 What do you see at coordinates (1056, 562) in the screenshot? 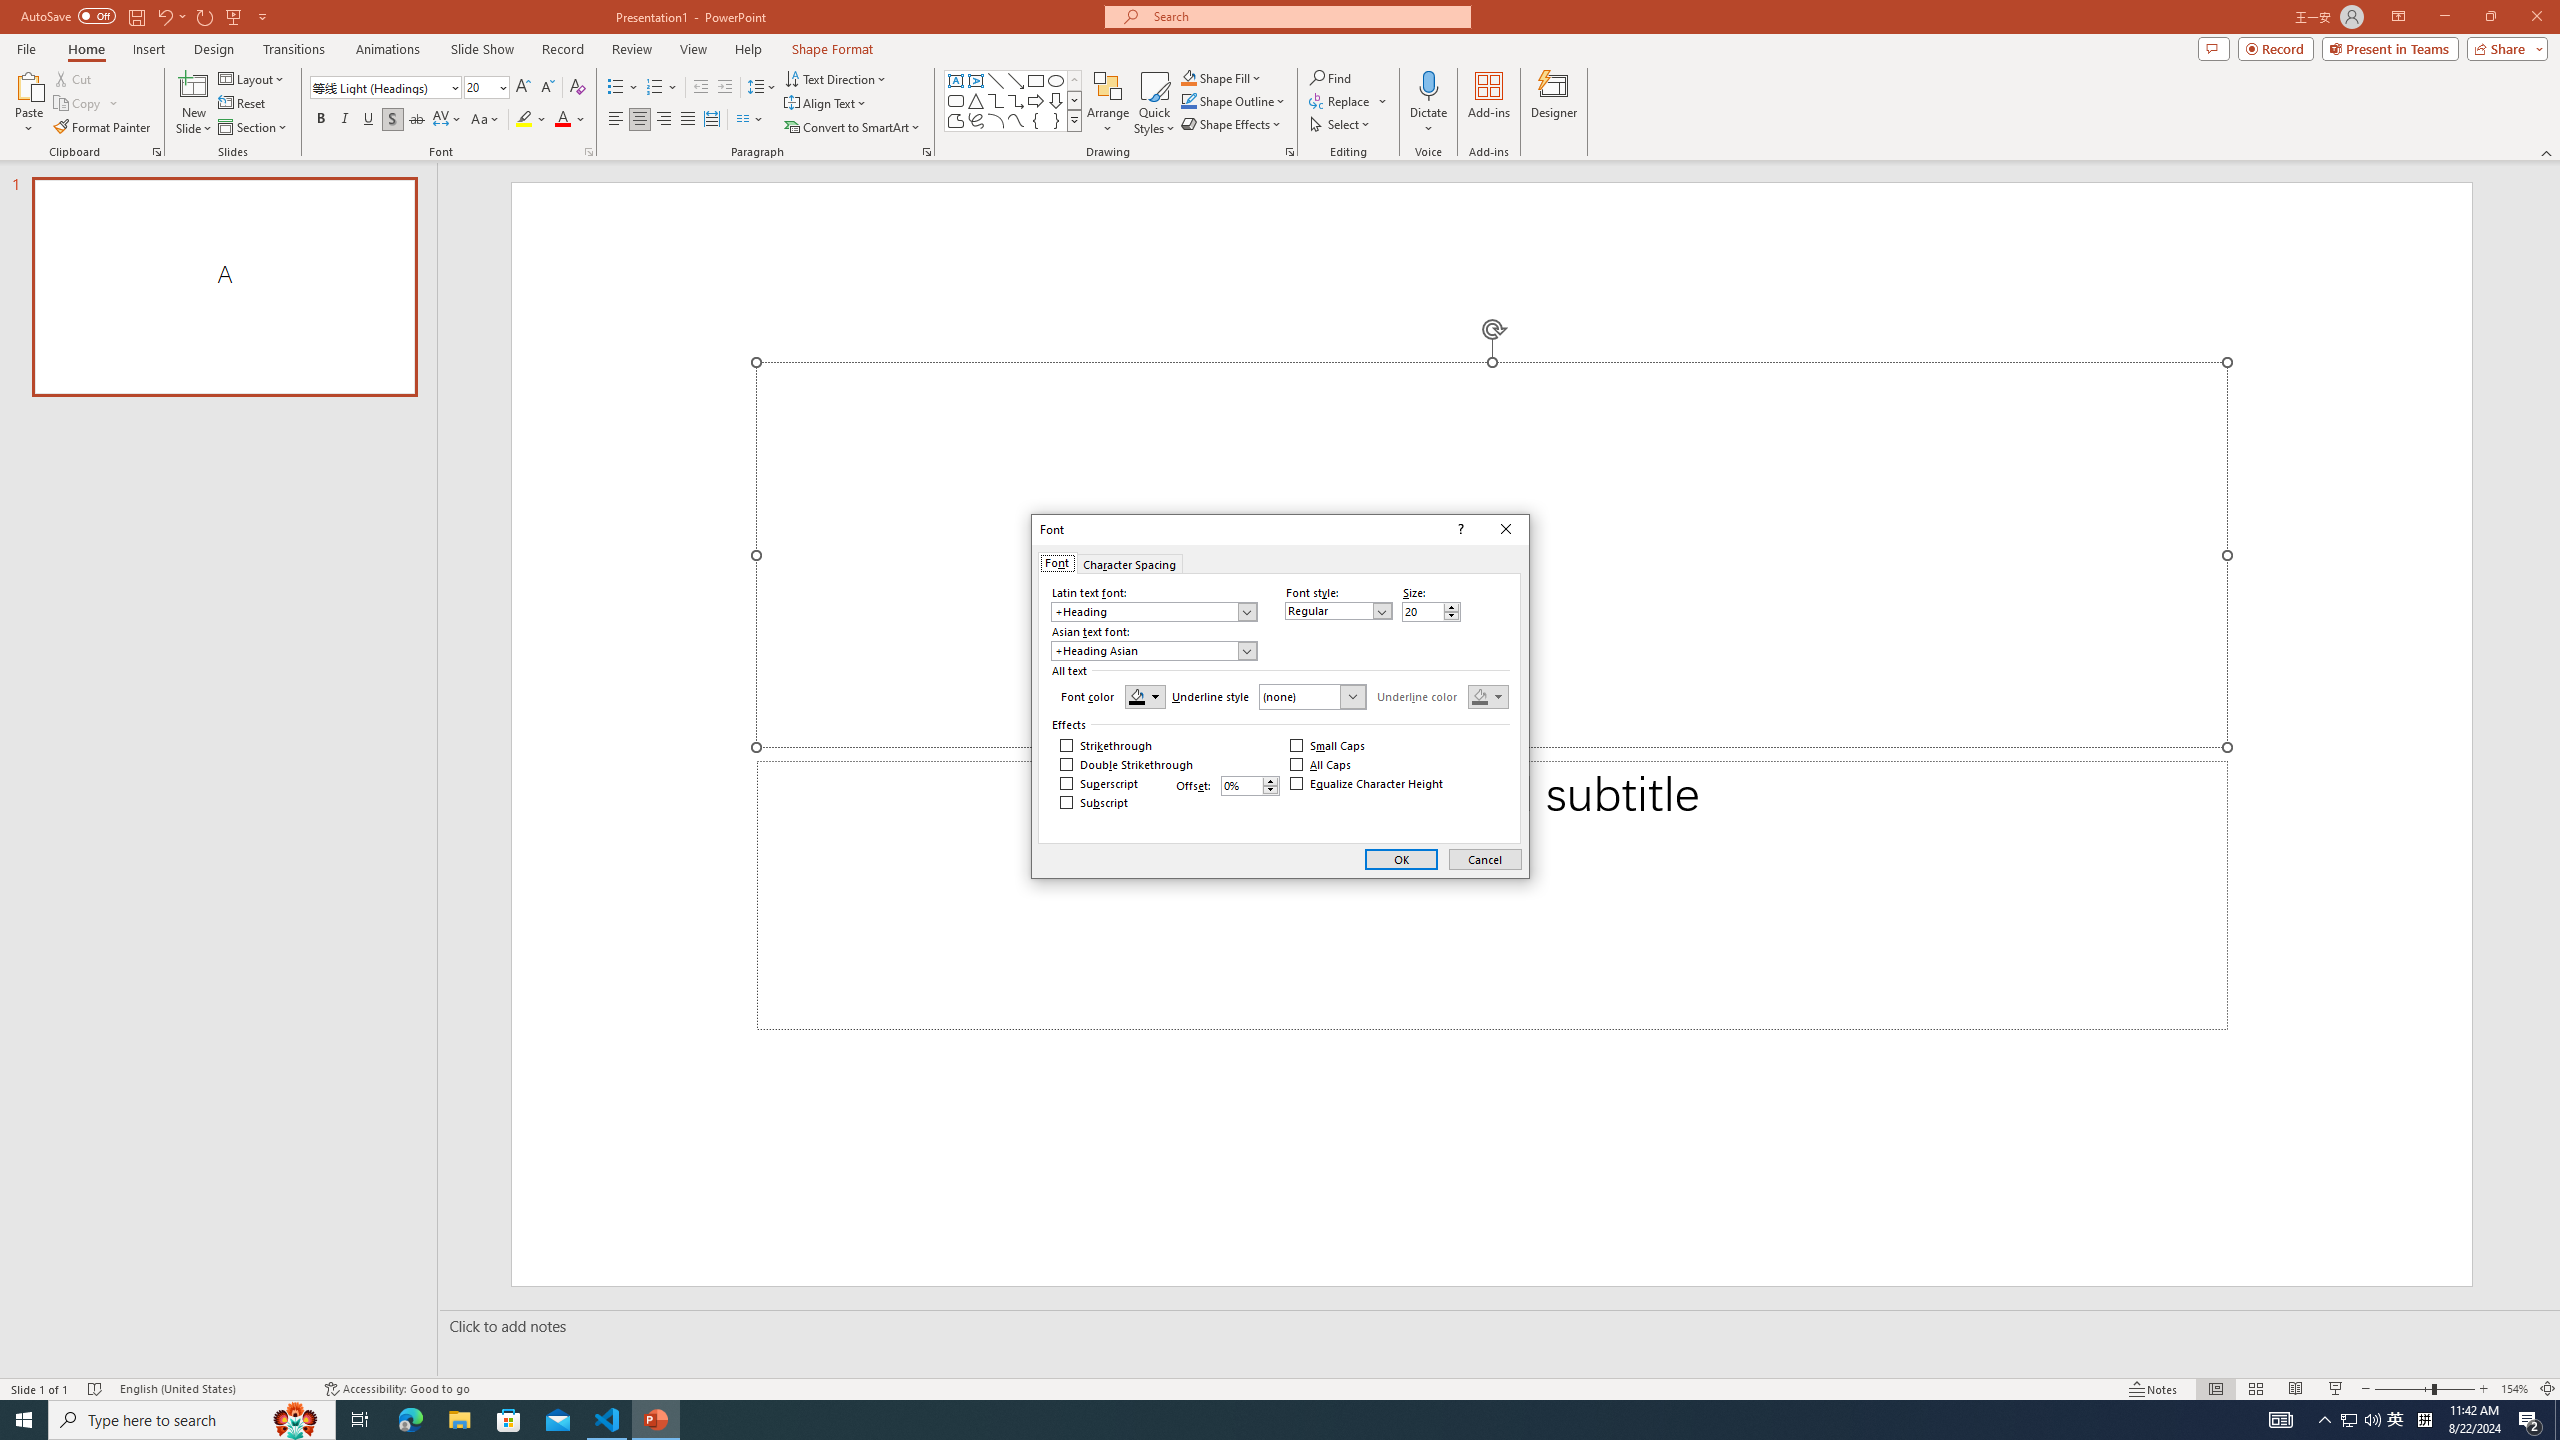
I see `Font` at bounding box center [1056, 562].